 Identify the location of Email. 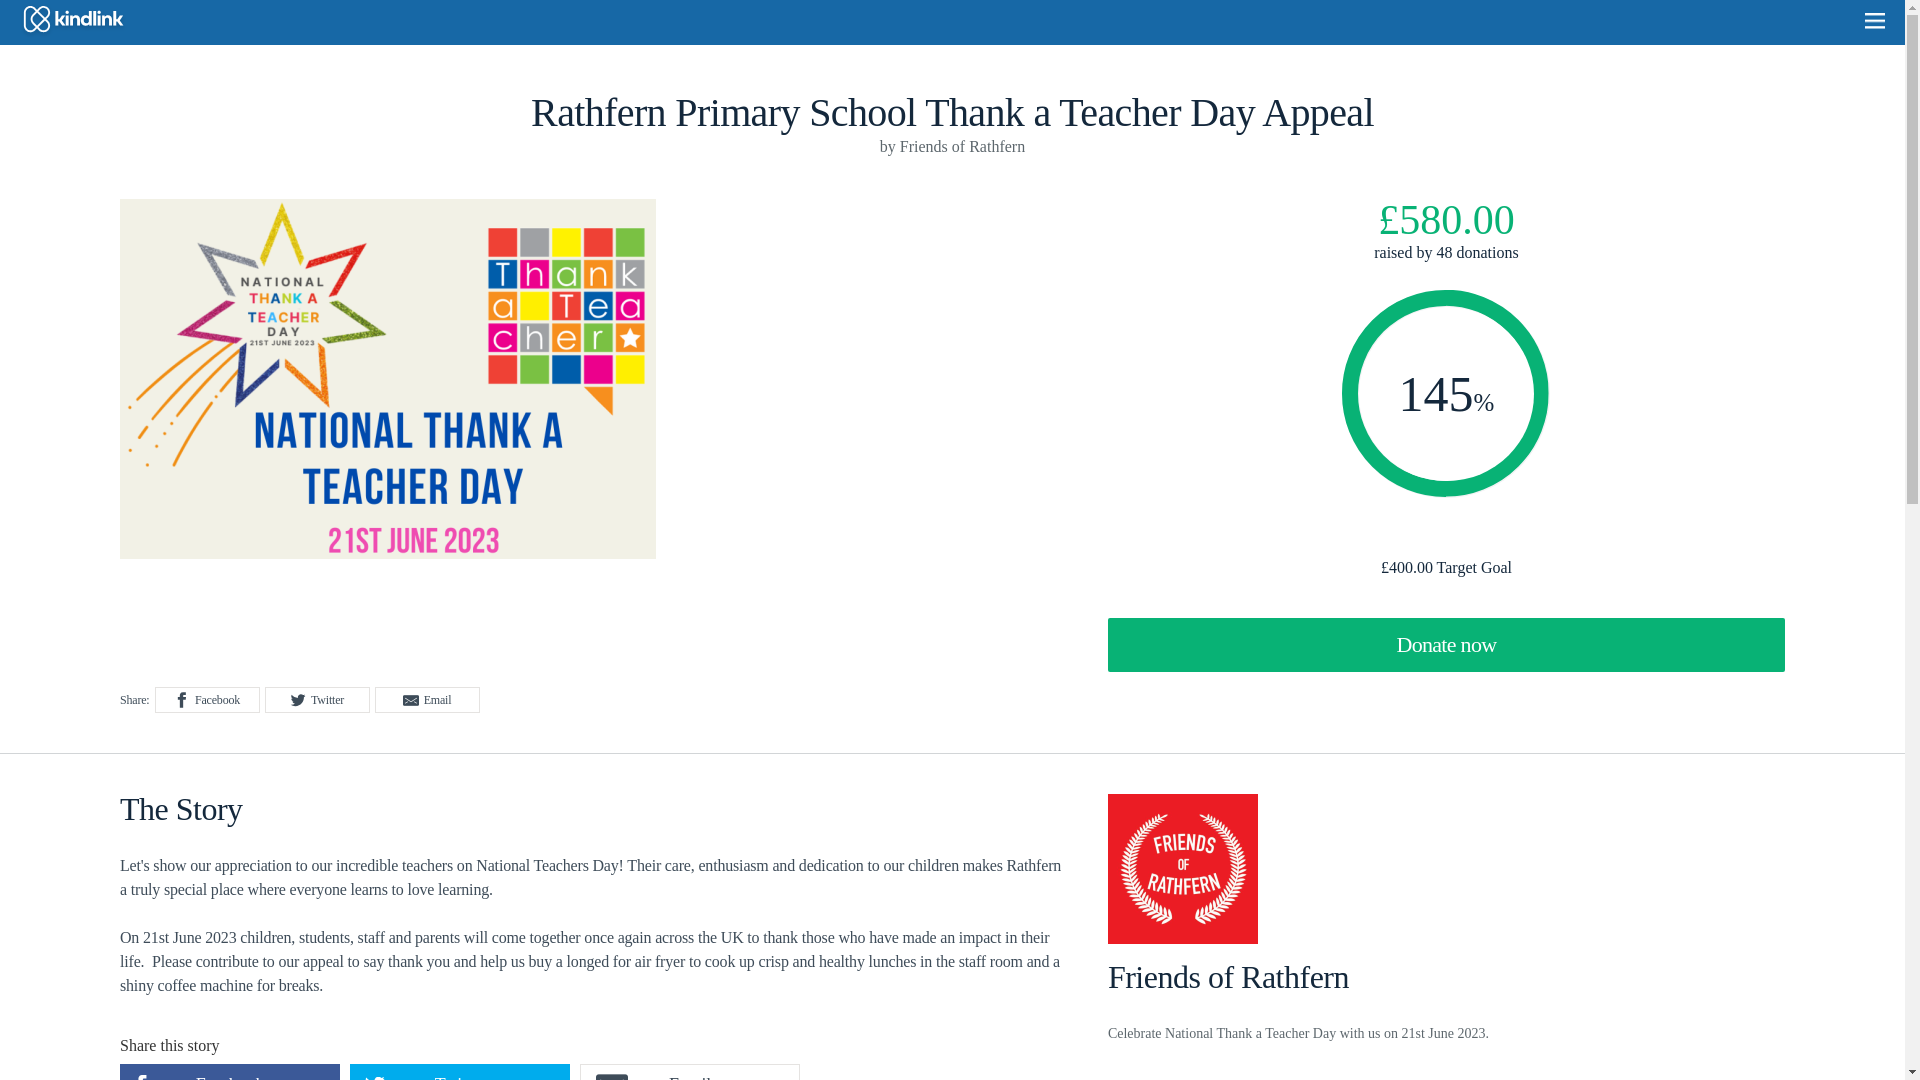
(427, 699).